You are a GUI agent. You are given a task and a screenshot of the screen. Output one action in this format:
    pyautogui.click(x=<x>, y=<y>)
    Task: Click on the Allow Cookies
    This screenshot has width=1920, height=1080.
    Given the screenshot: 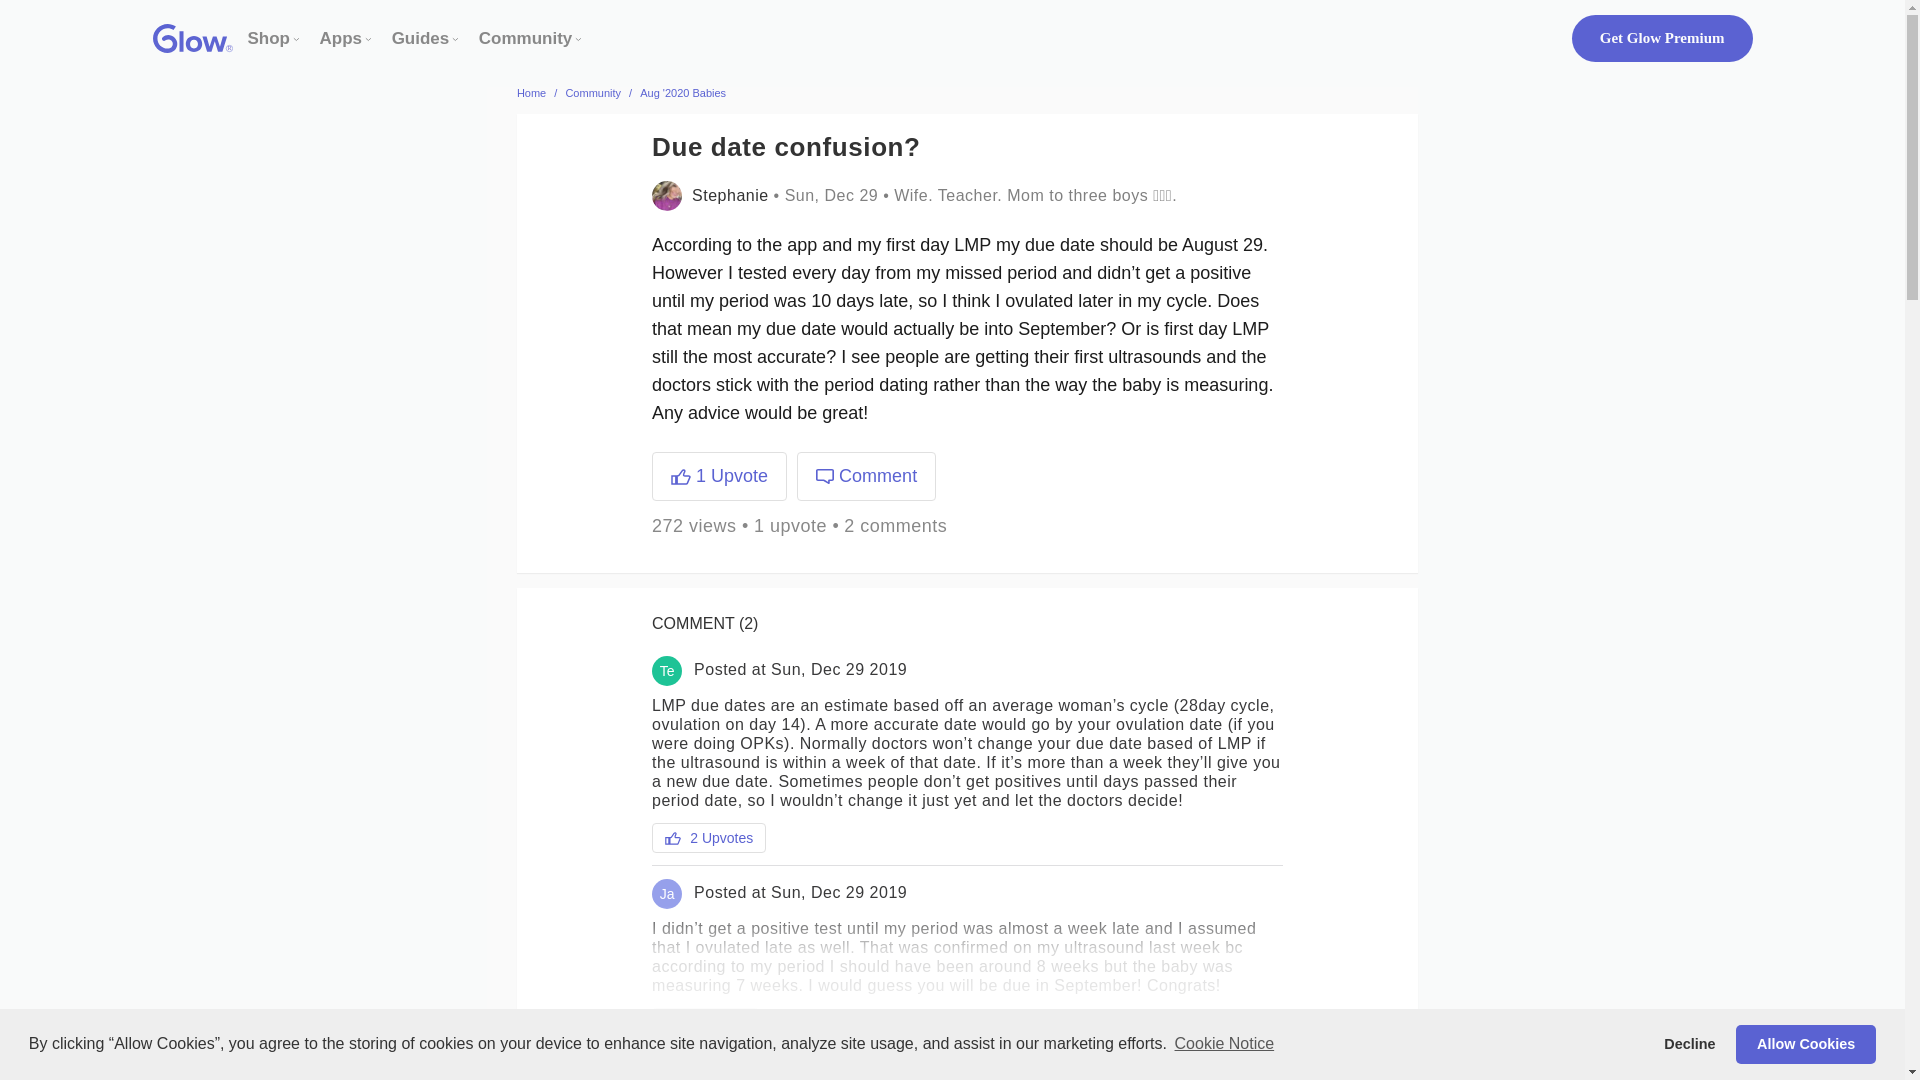 What is the action you would take?
    pyautogui.click(x=1805, y=1043)
    